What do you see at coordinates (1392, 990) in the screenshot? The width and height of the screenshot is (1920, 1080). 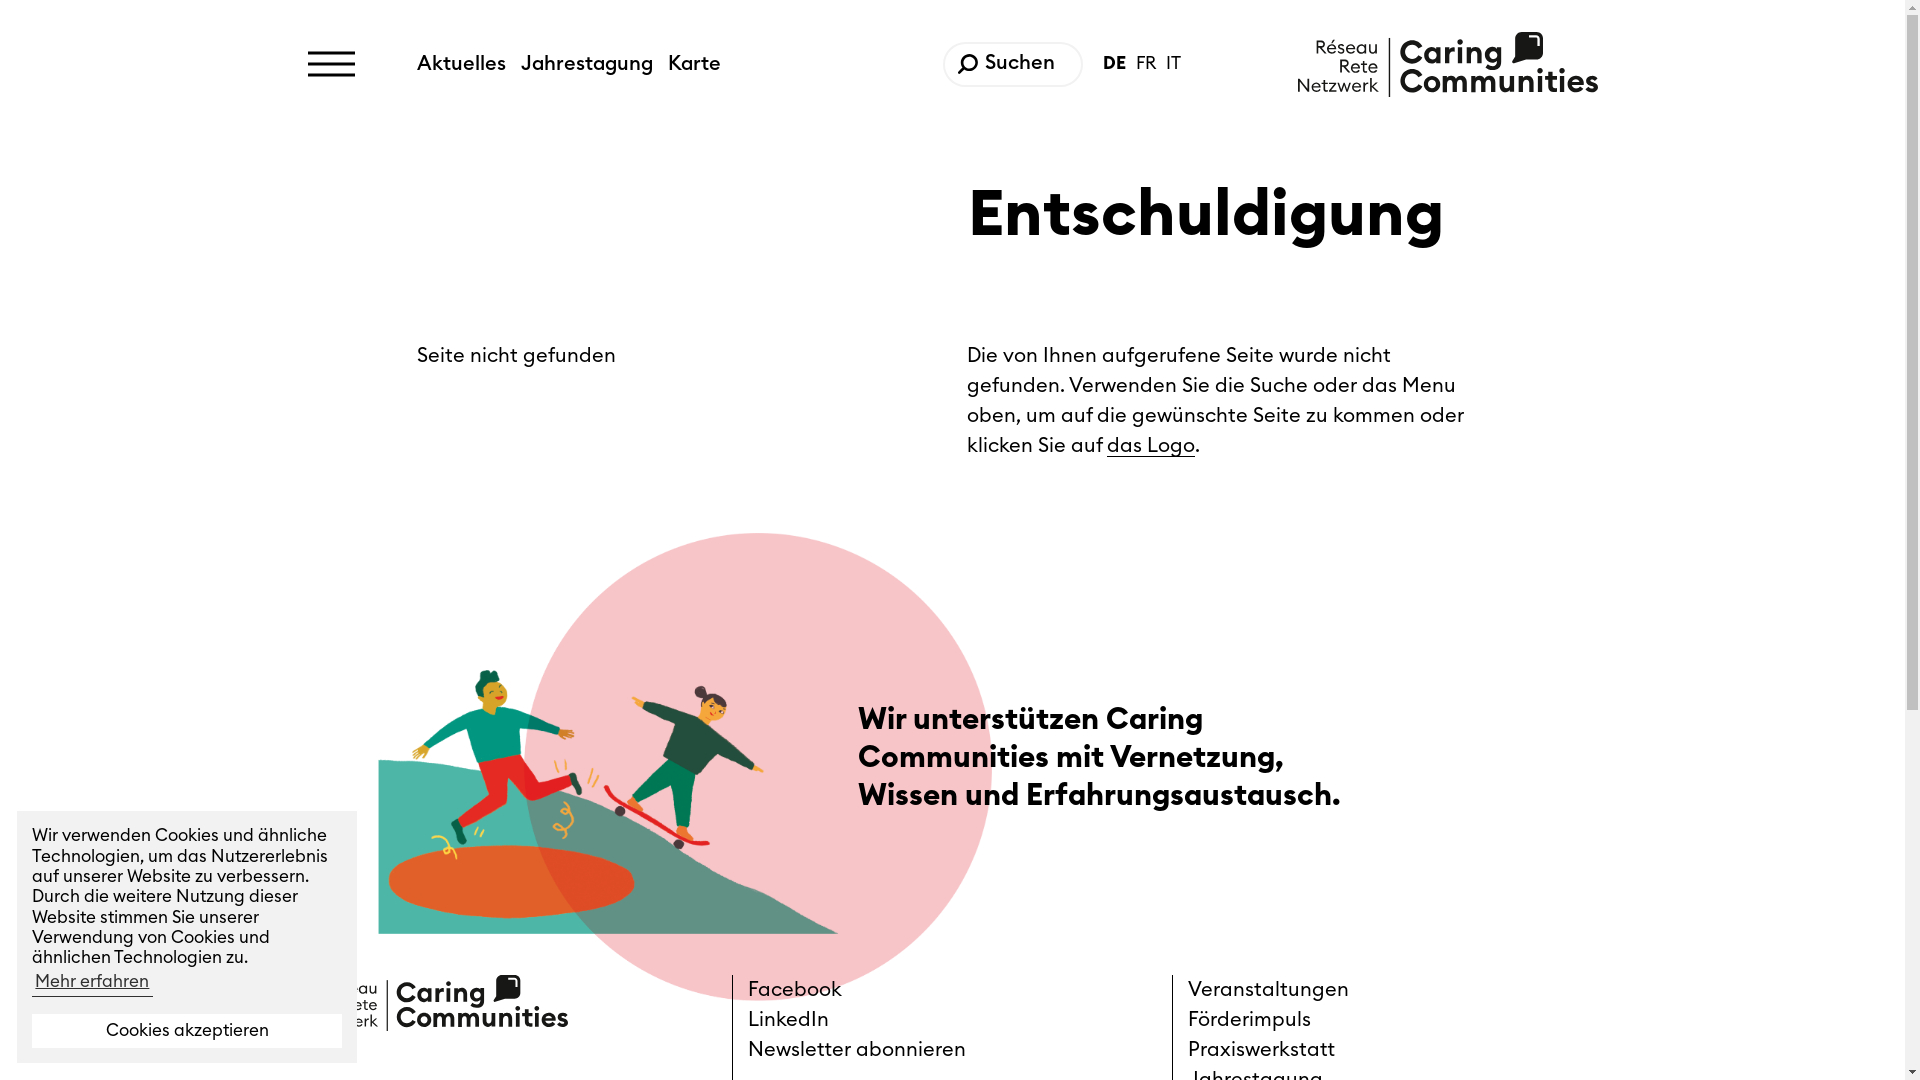 I see `Veranstaltungen` at bounding box center [1392, 990].